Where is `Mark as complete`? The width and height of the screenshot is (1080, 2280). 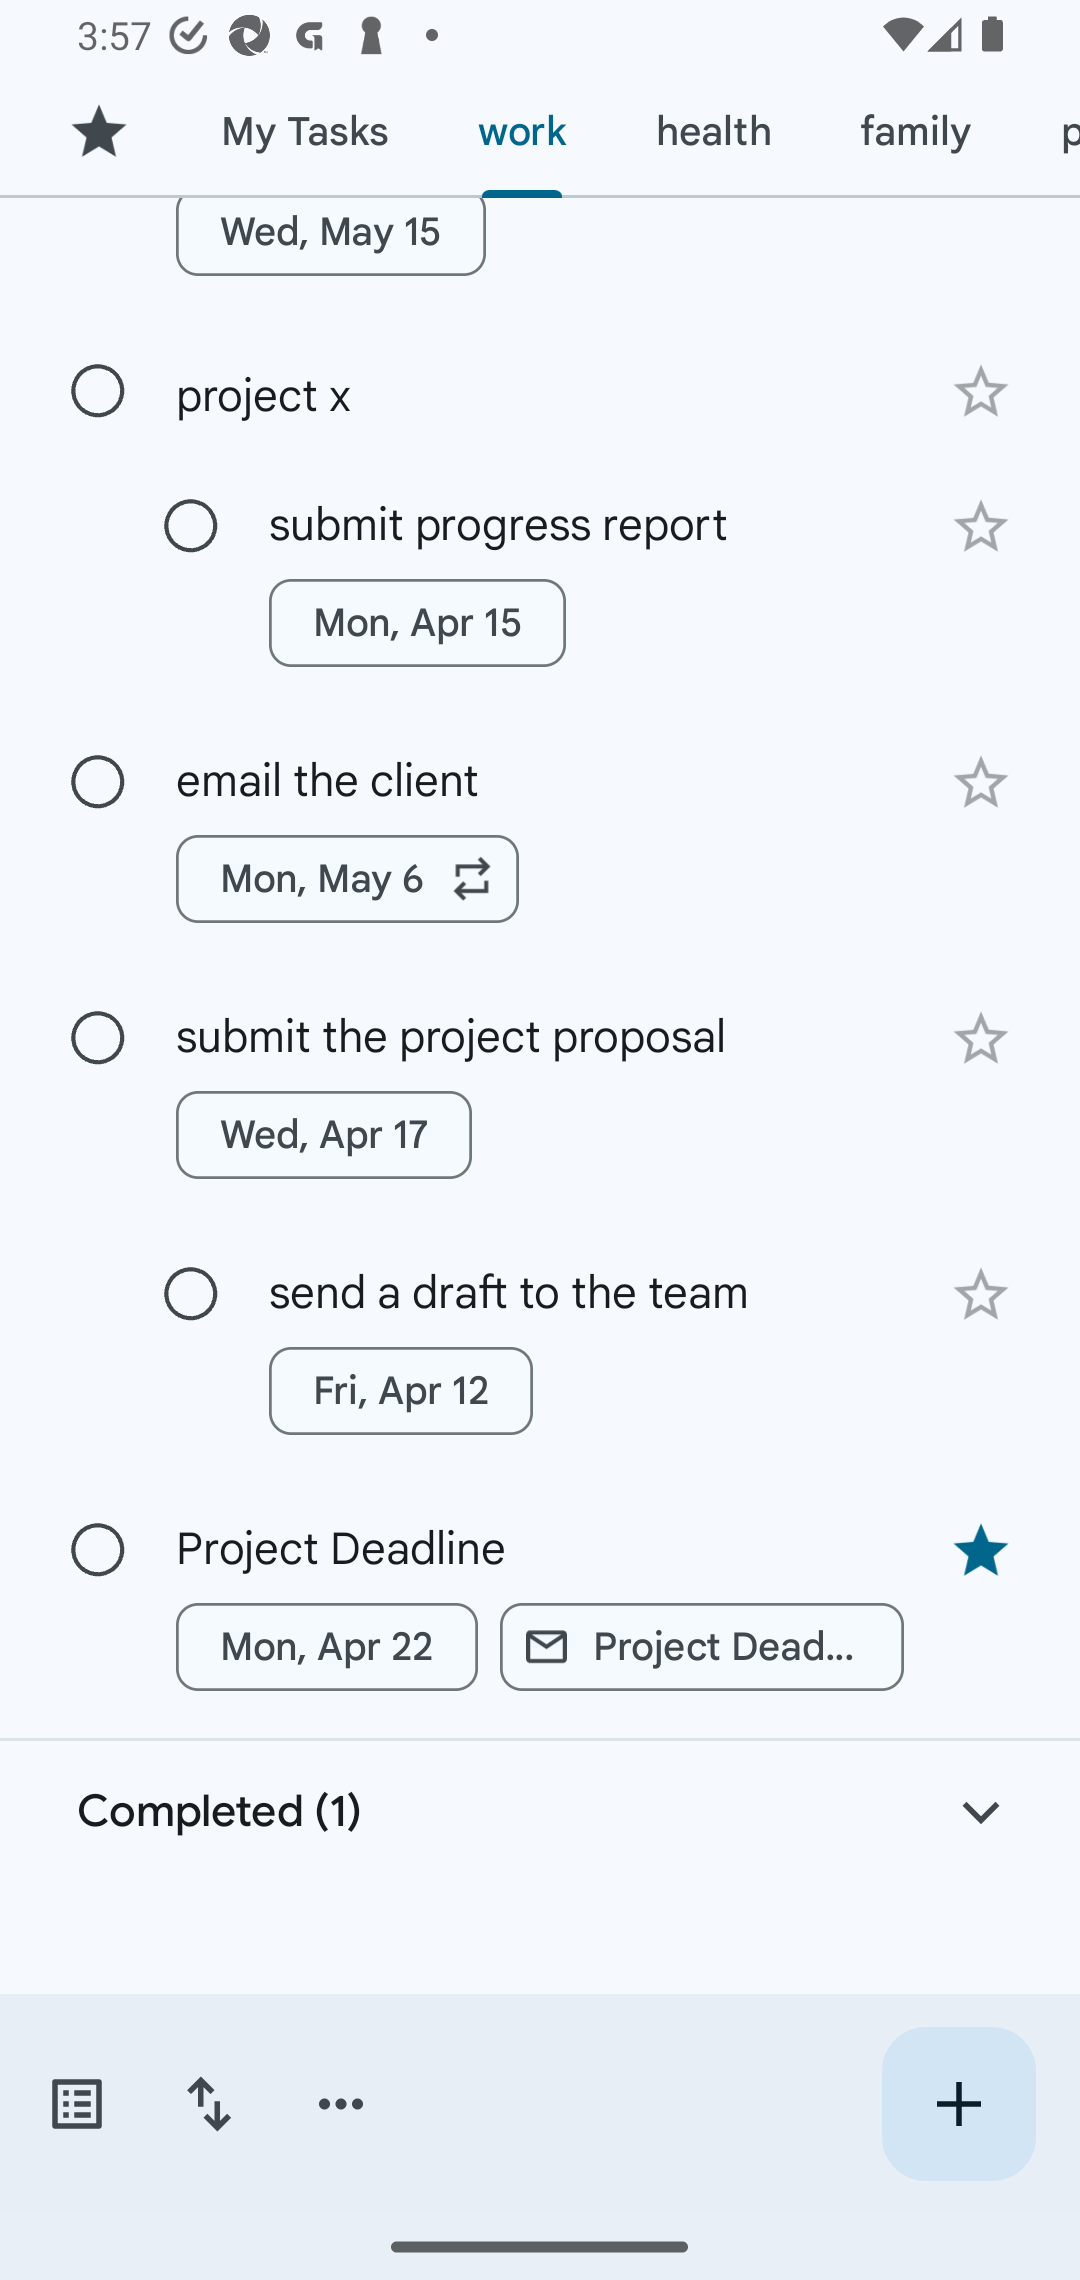 Mark as complete is located at coordinates (191, 527).